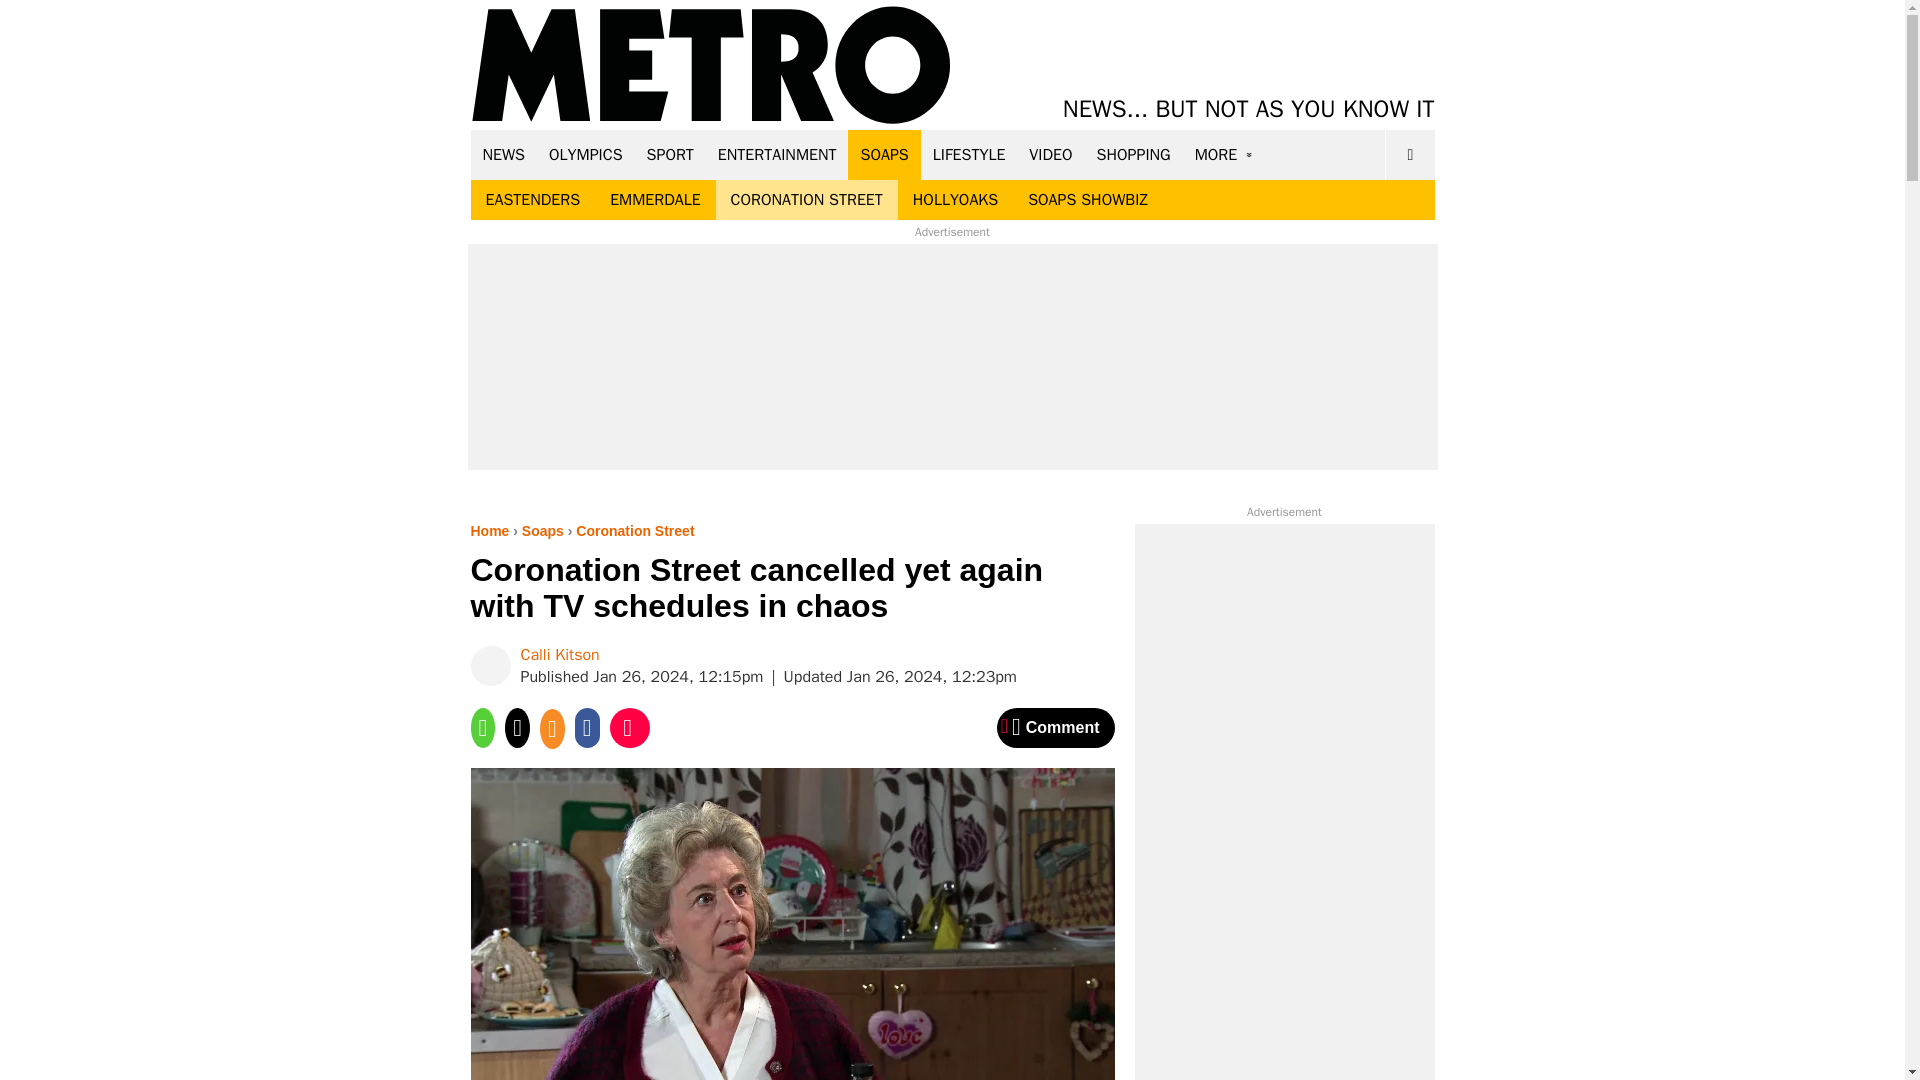 Image resolution: width=1920 pixels, height=1080 pixels. I want to click on SOAPS, so click(884, 154).